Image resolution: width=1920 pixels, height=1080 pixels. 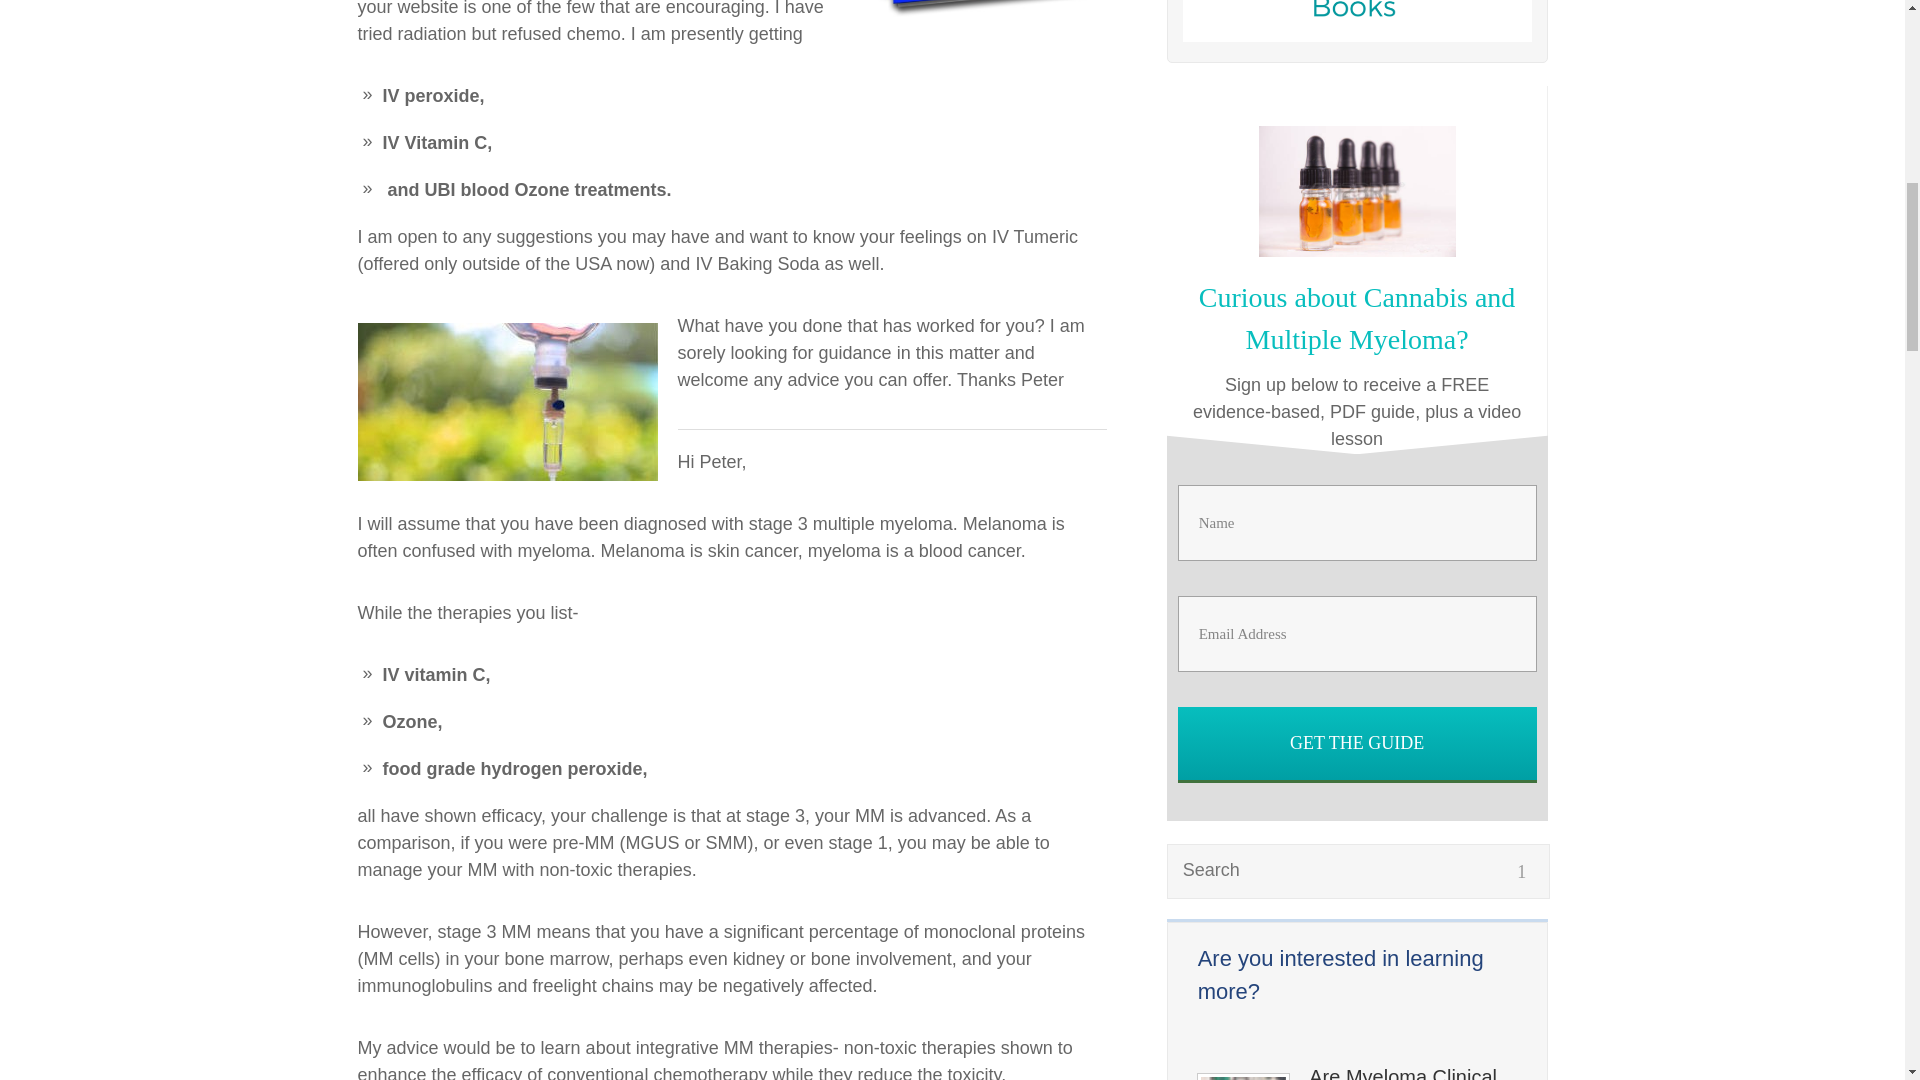 I want to click on GET THE GUIDE, so click(x=1358, y=743).